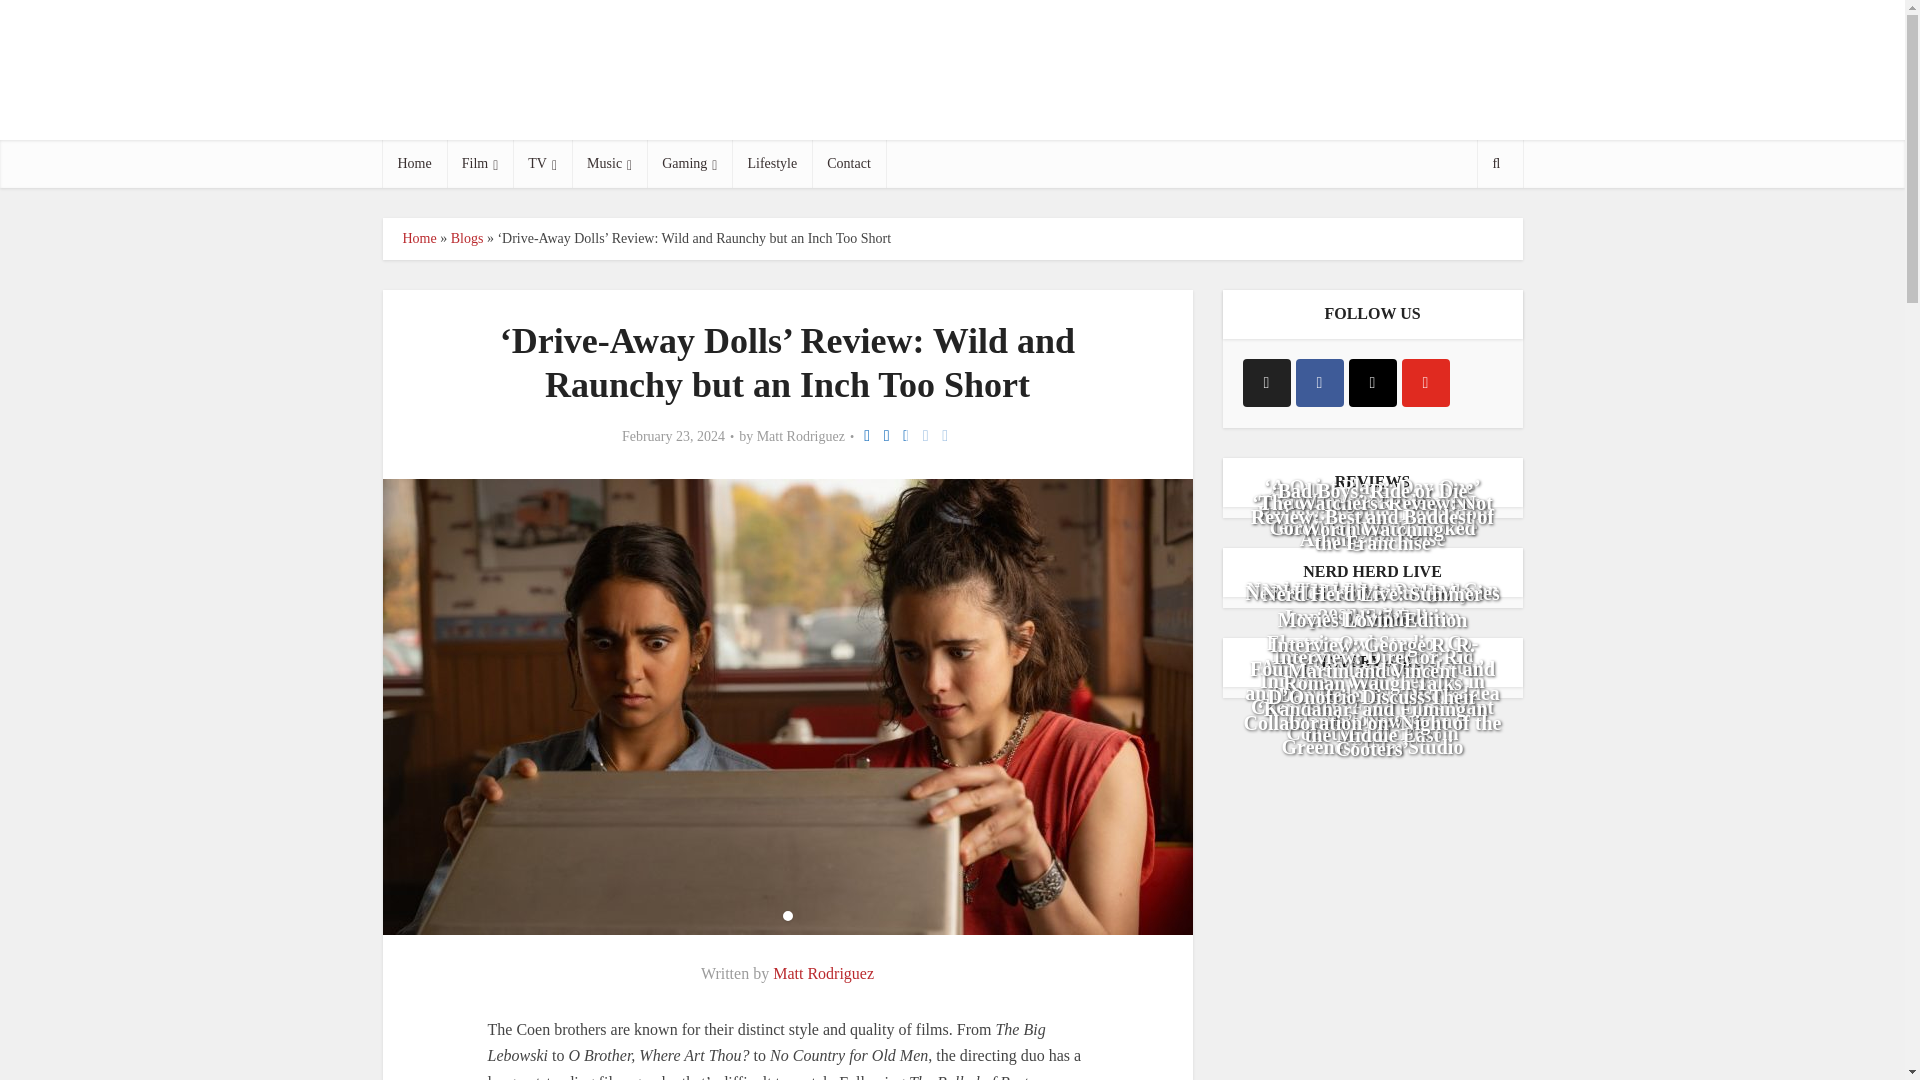 This screenshot has height=1080, width=1920. Describe the element at coordinates (418, 238) in the screenshot. I see `Home` at that location.